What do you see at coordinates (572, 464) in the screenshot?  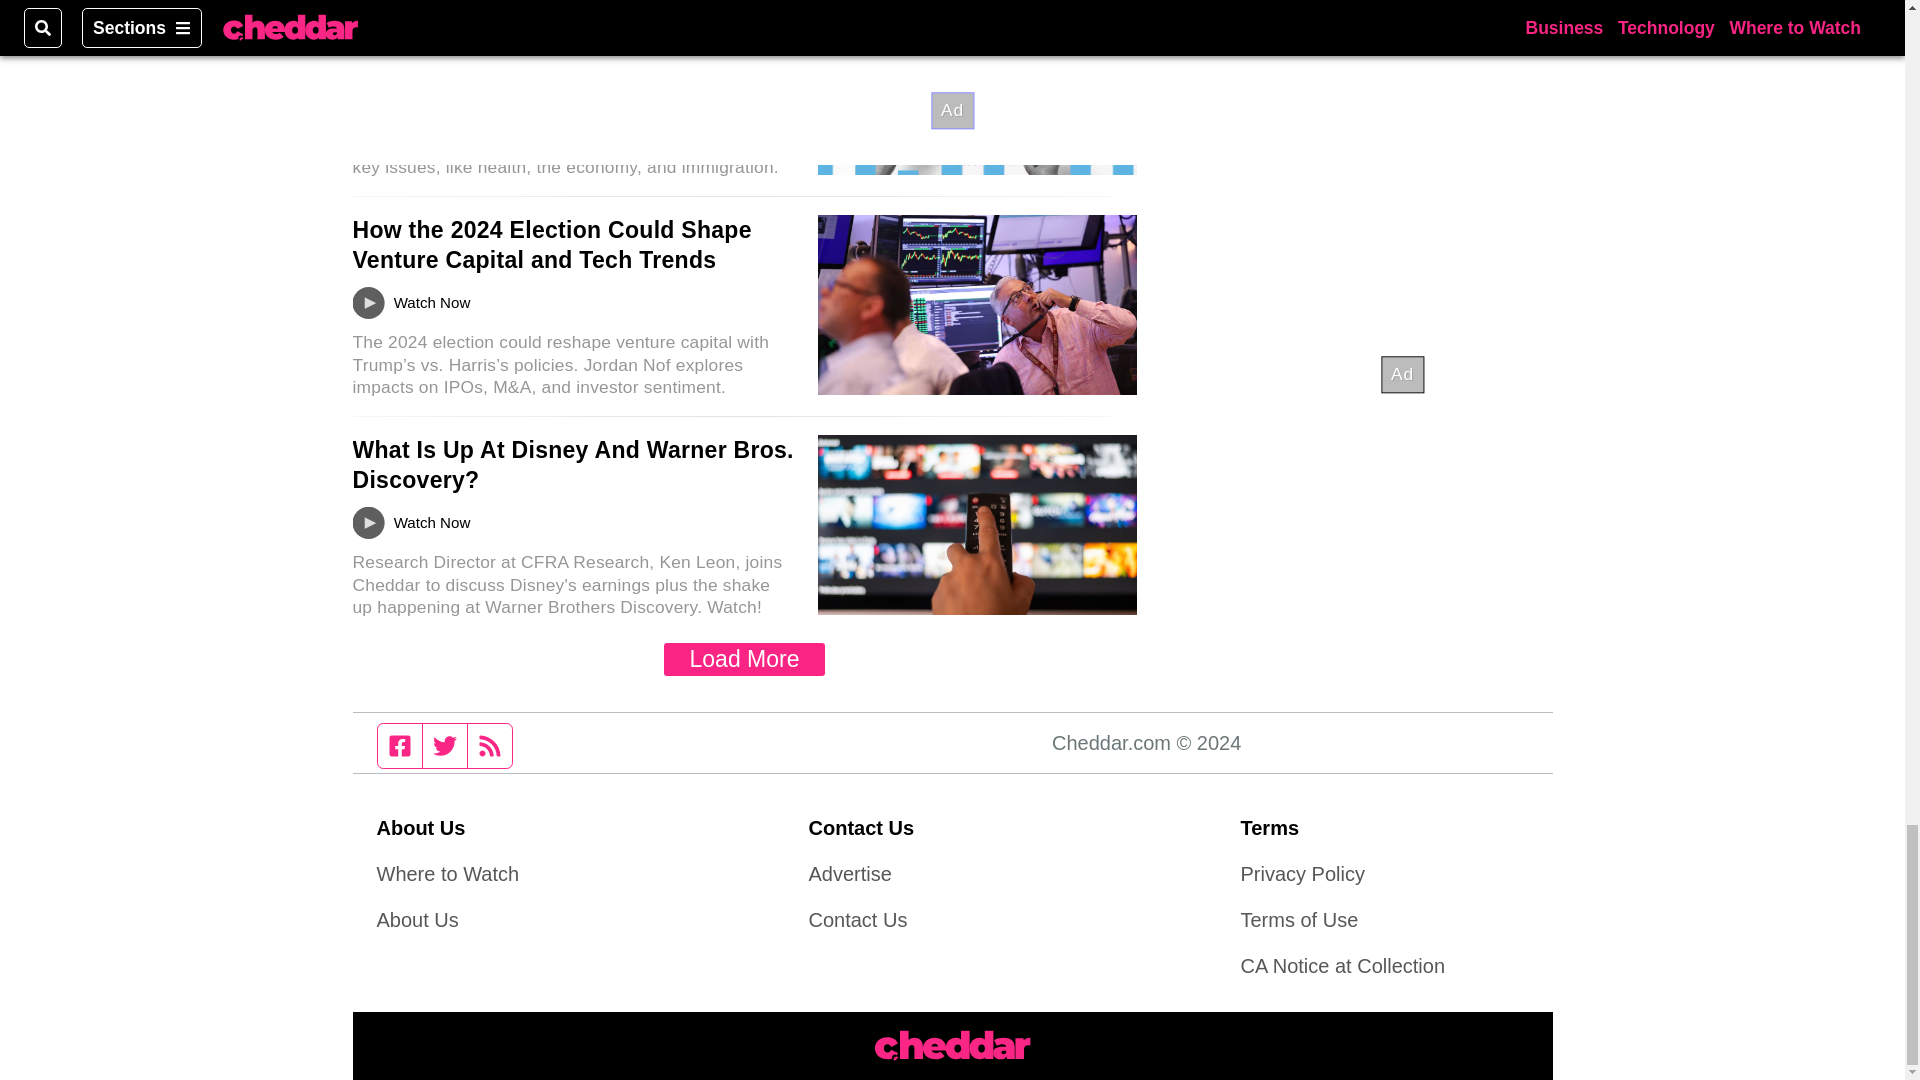 I see `What Is Up At Disney And Warner Bros. Discovery?` at bounding box center [572, 464].